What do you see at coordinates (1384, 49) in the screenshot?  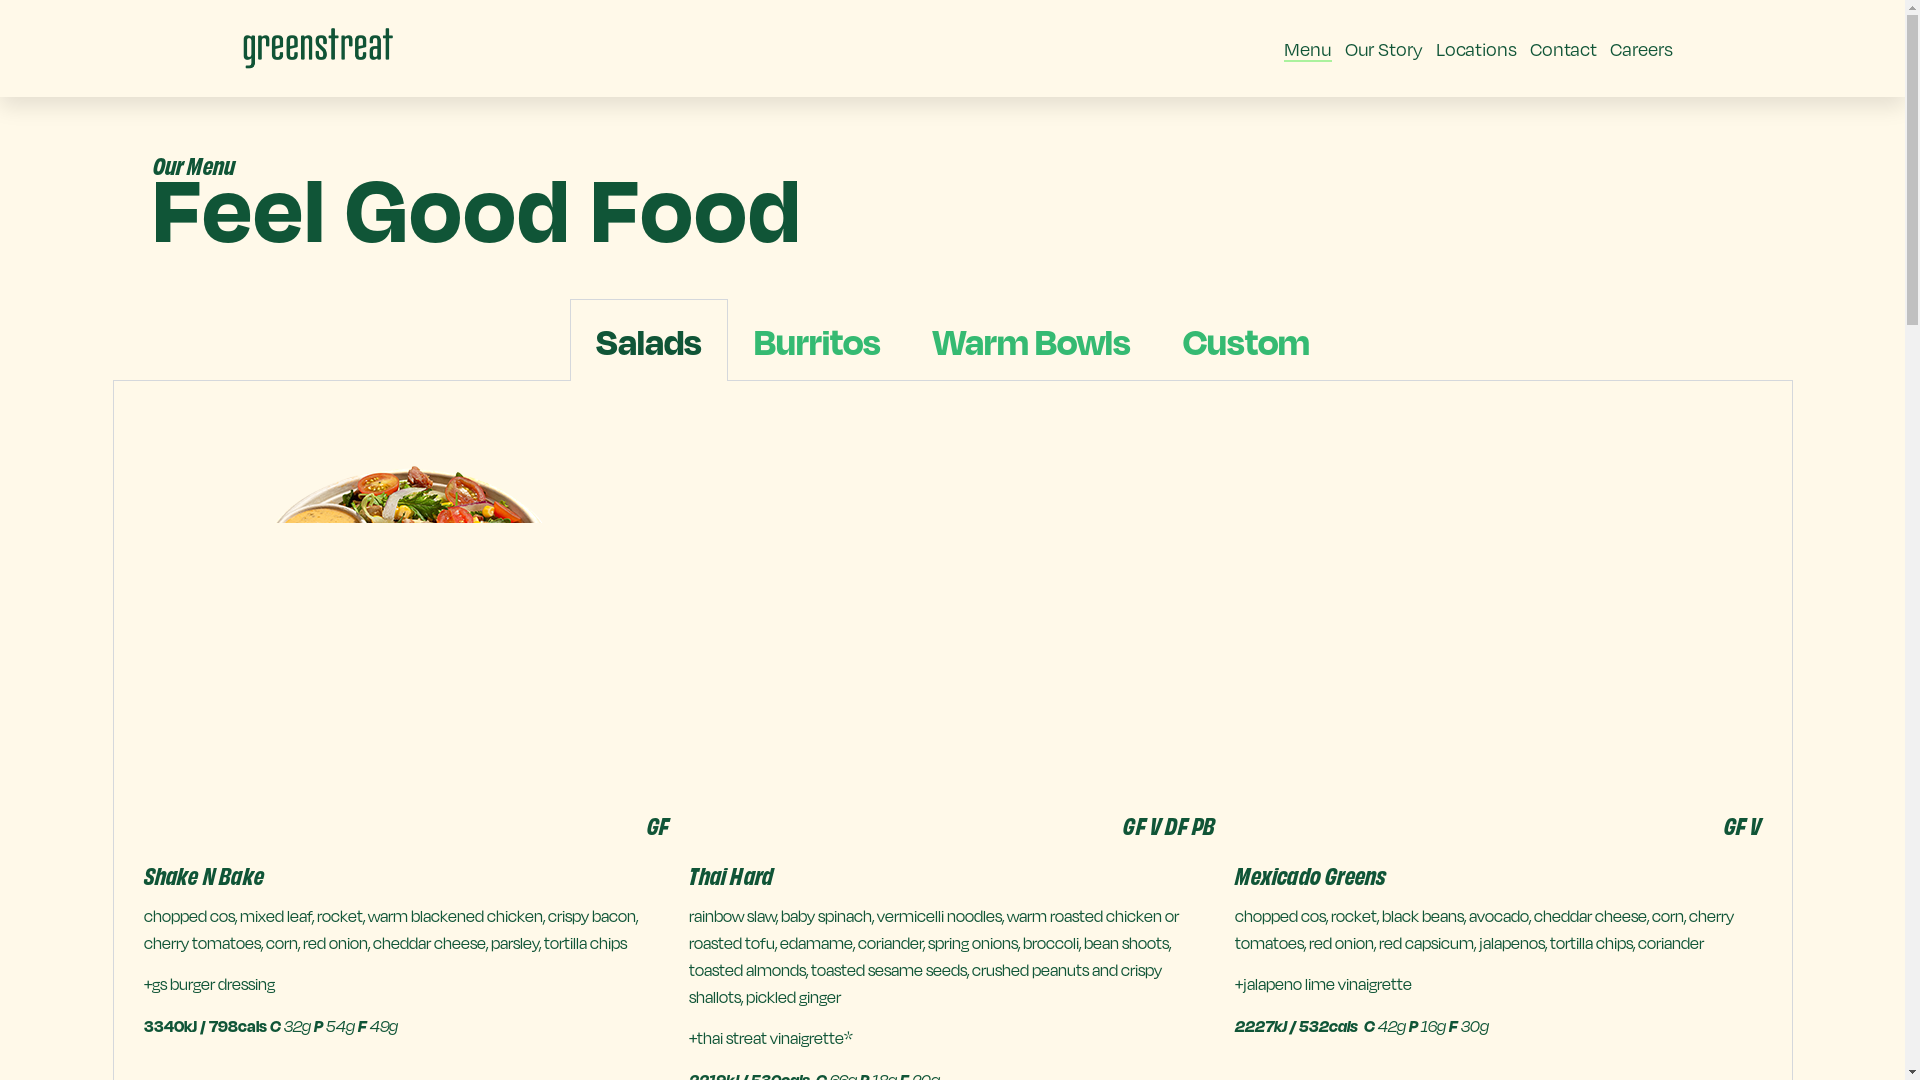 I see `Our Story` at bounding box center [1384, 49].